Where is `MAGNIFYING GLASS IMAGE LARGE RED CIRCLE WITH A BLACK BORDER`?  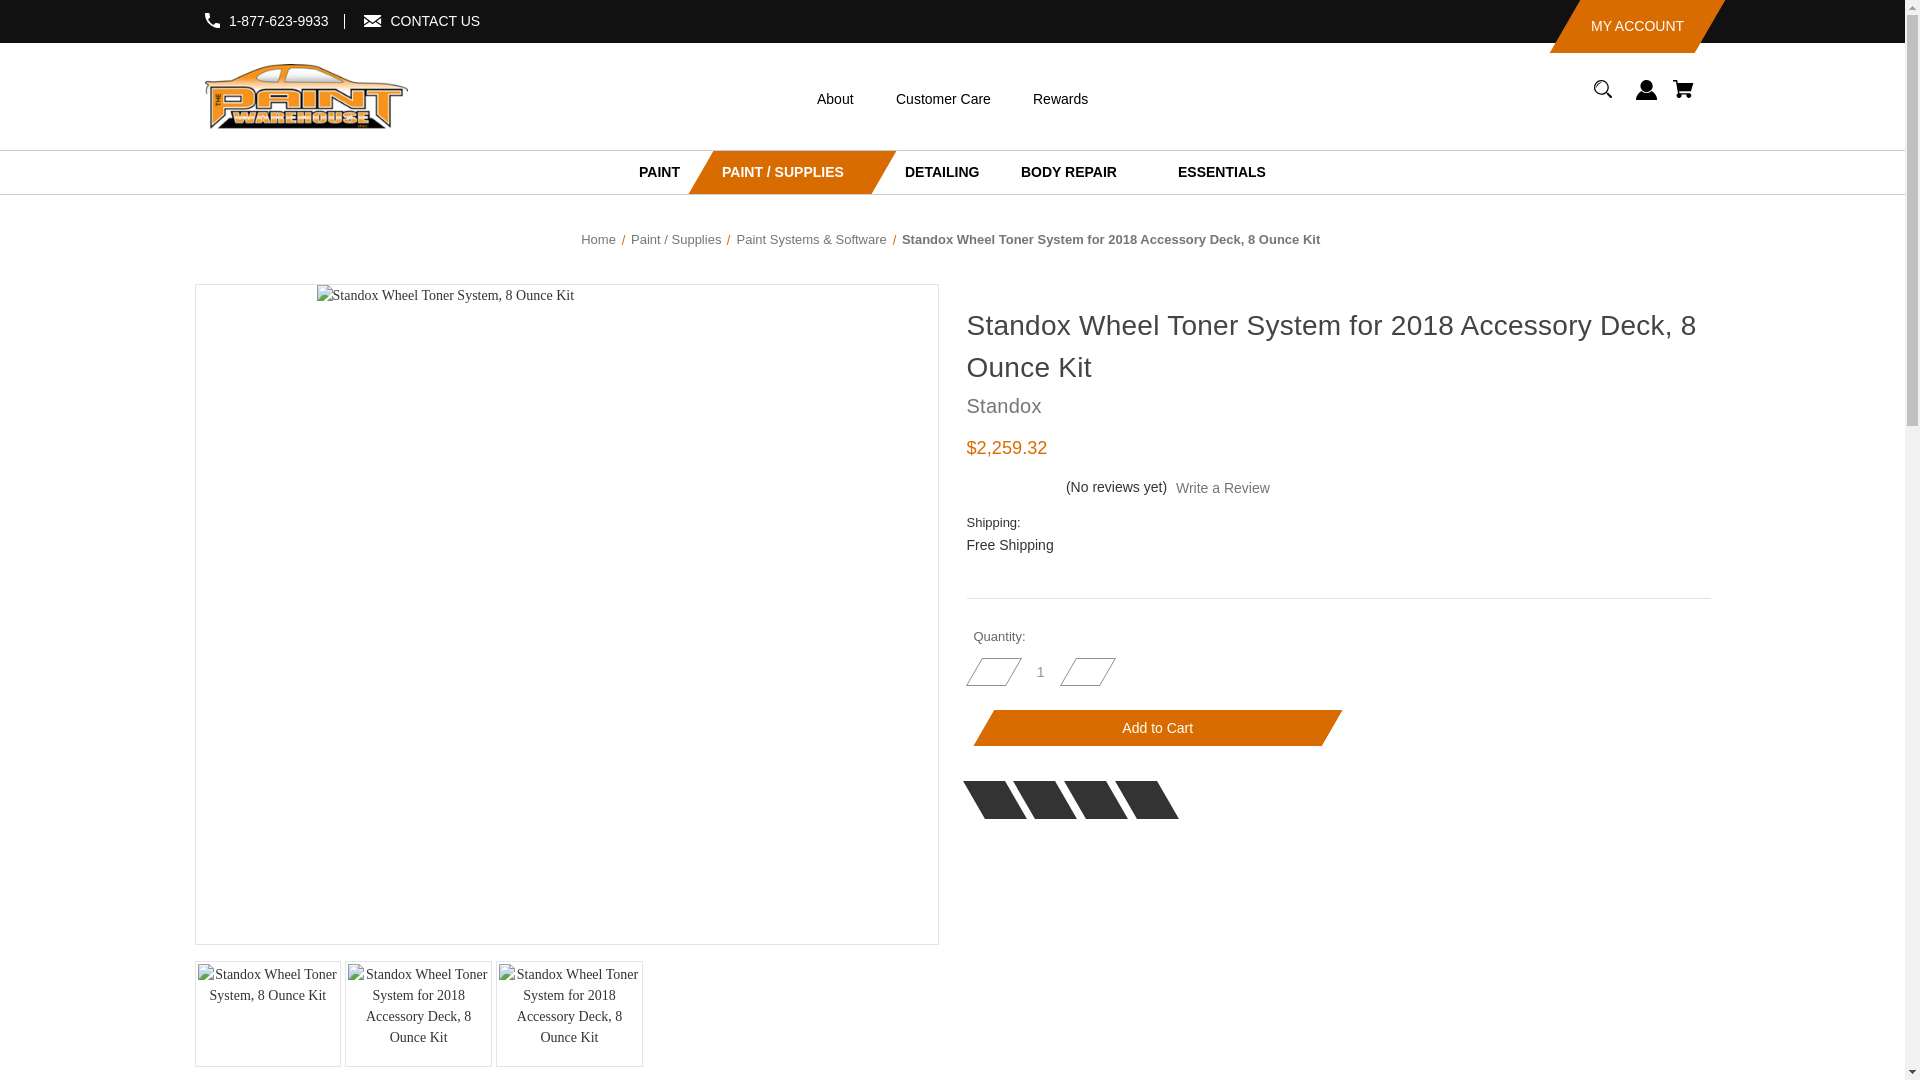
MAGNIFYING GLASS IMAGE LARGE RED CIRCLE WITH A BLACK BORDER is located at coordinates (1602, 88).